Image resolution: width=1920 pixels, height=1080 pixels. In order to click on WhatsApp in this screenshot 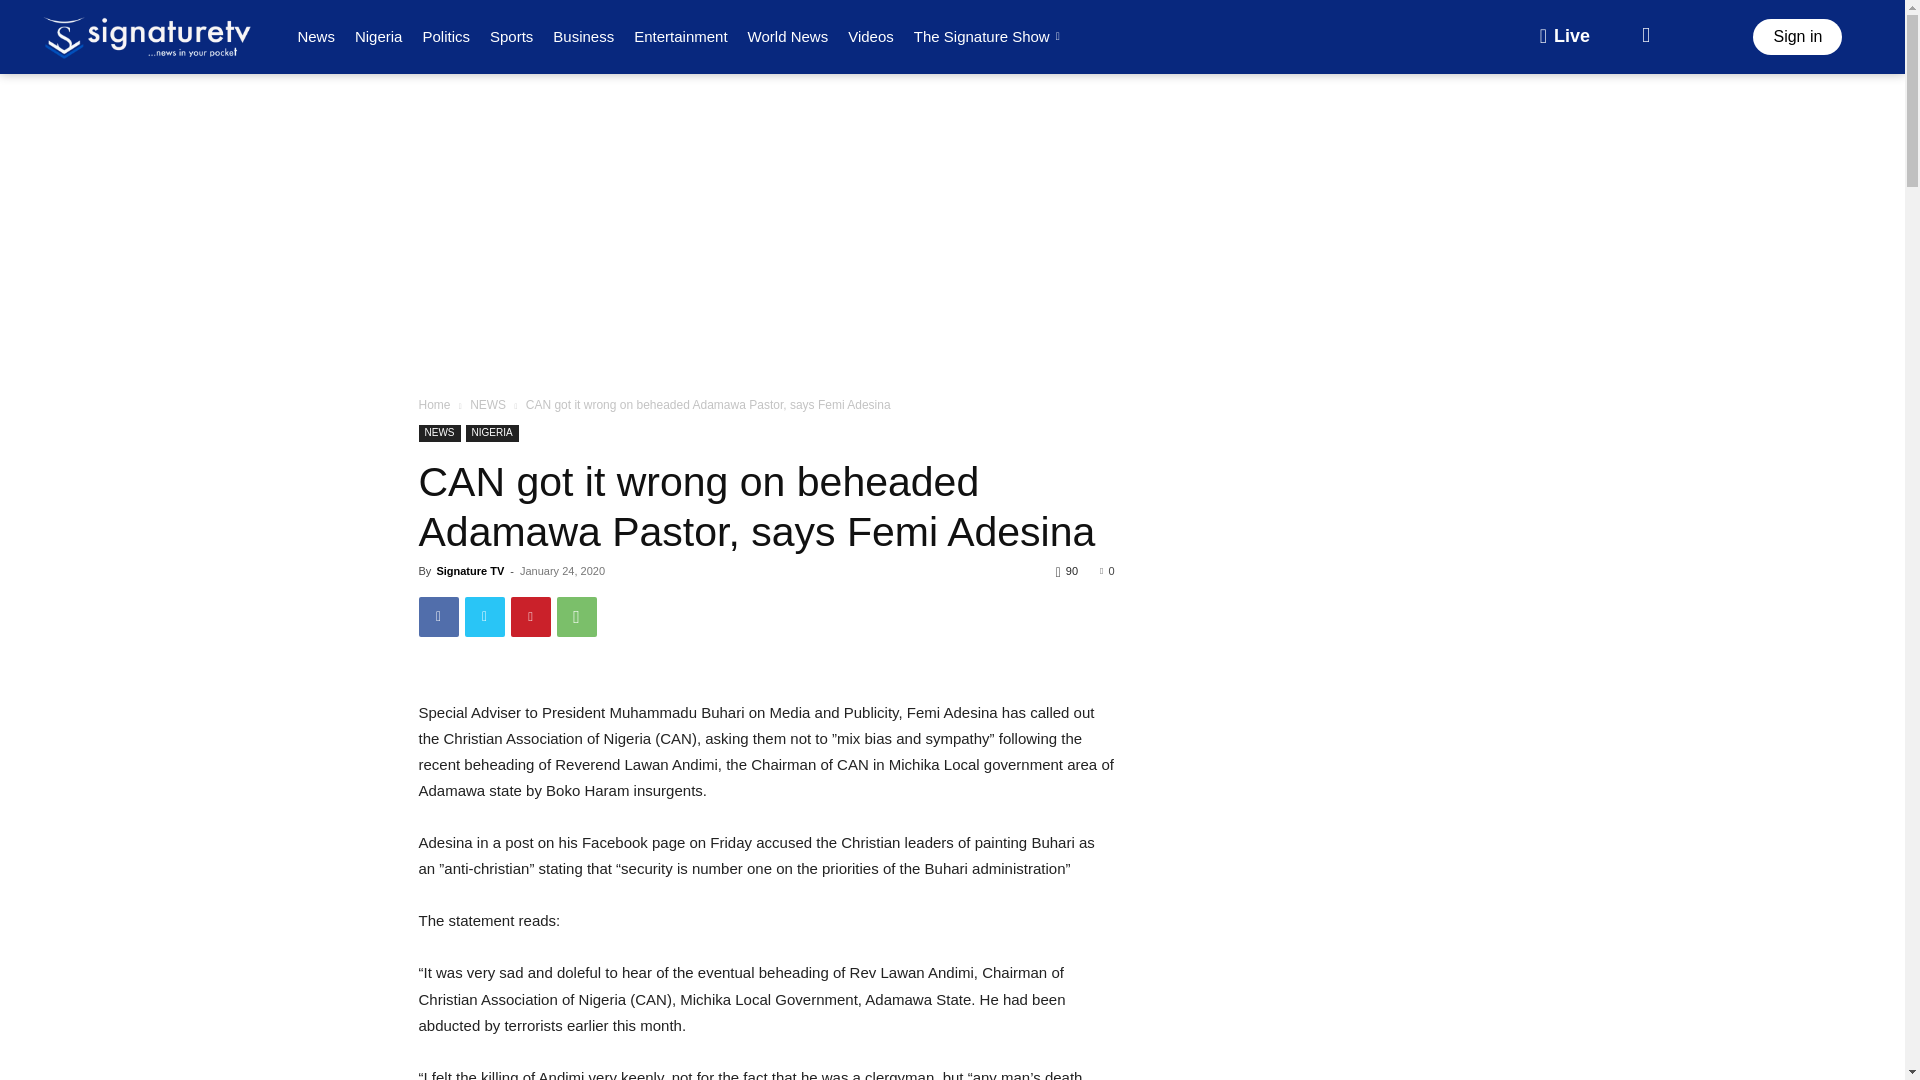, I will do `click(576, 617)`.